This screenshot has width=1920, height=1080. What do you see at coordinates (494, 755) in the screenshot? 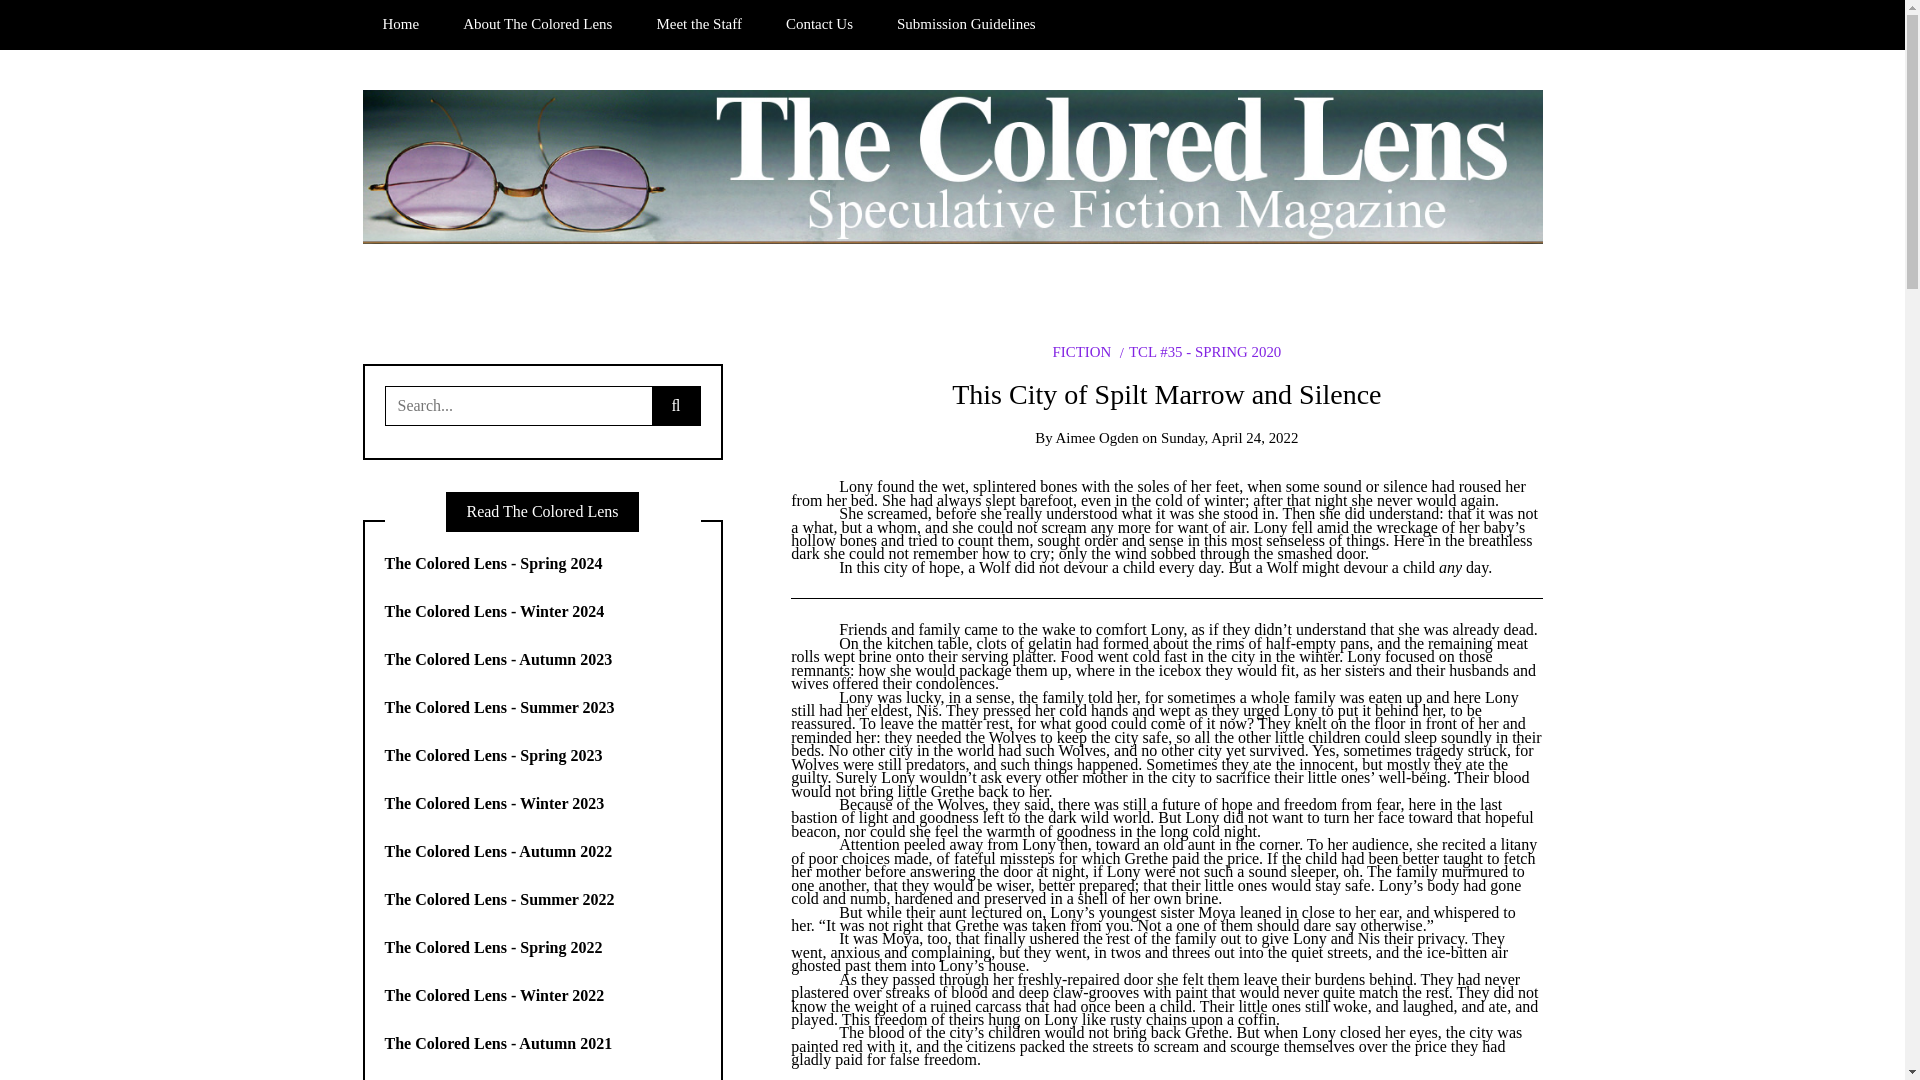
I see `The Colored Lens - Spring 2023` at bounding box center [494, 755].